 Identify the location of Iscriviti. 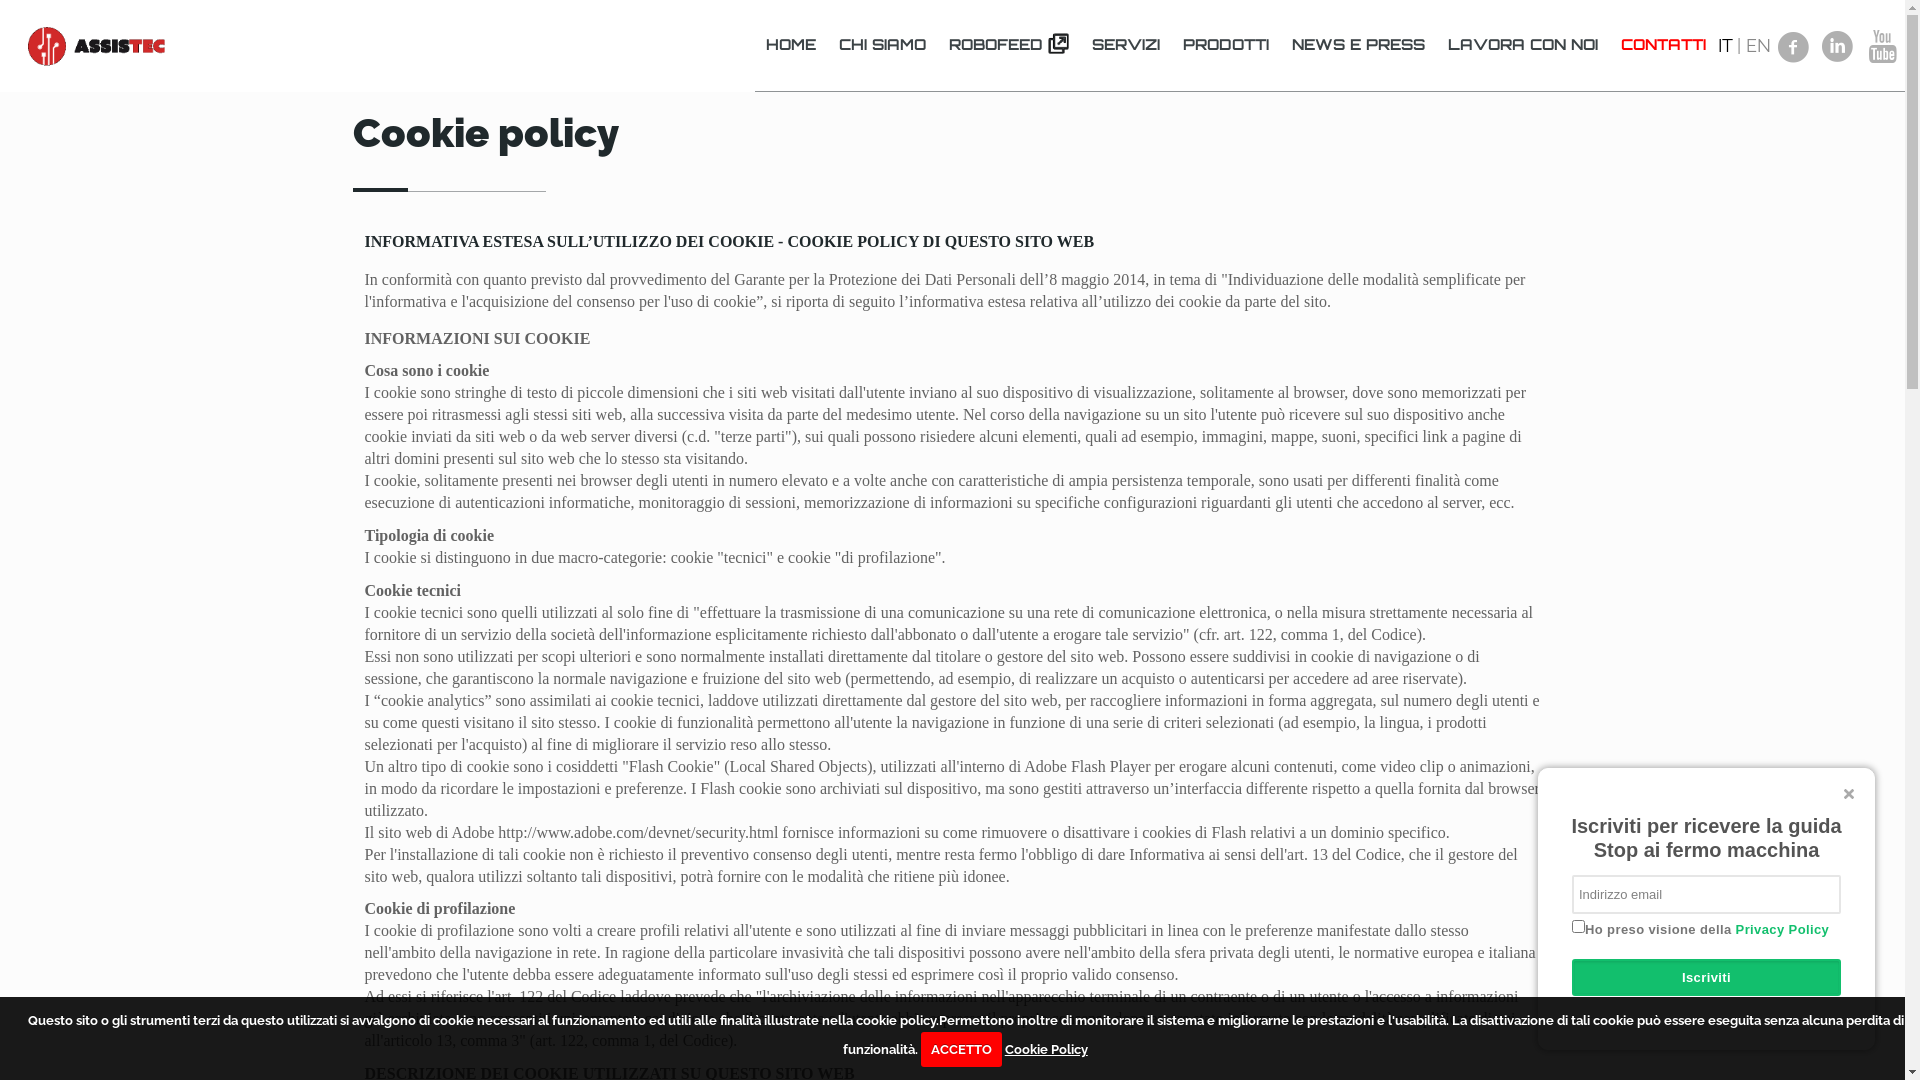
(1706, 978).